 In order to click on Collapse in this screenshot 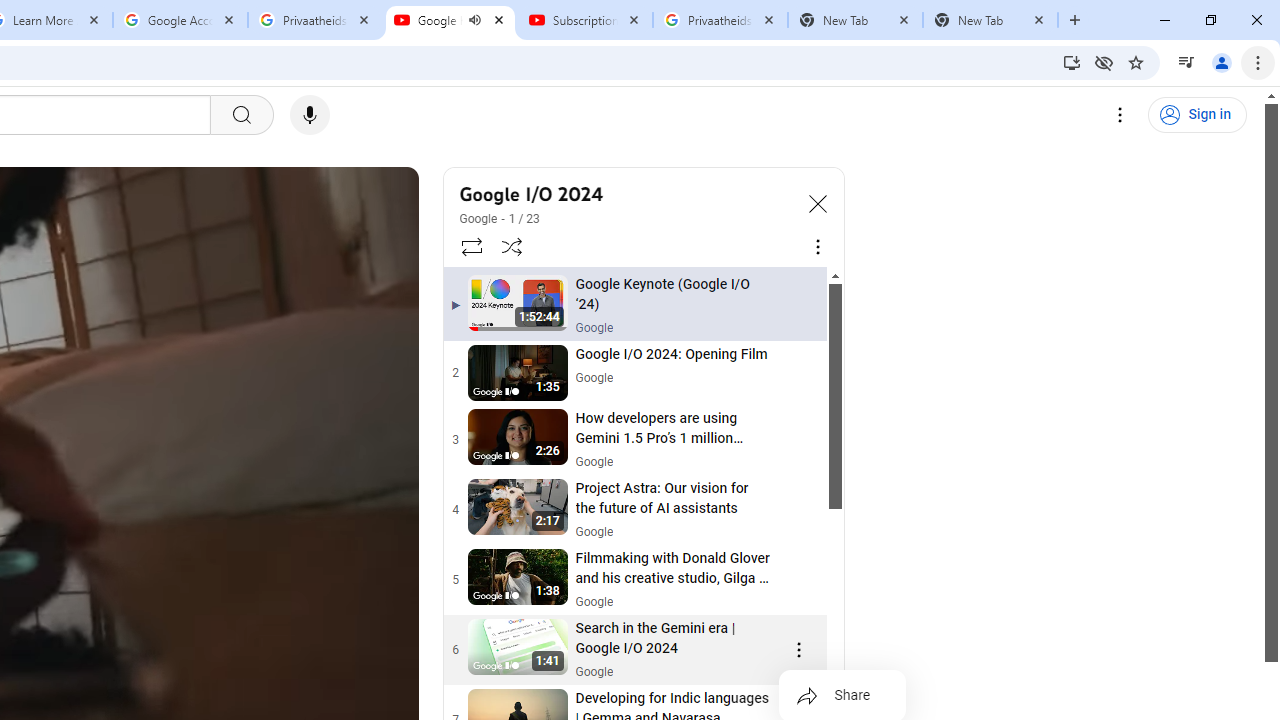, I will do `click(818, 202)`.